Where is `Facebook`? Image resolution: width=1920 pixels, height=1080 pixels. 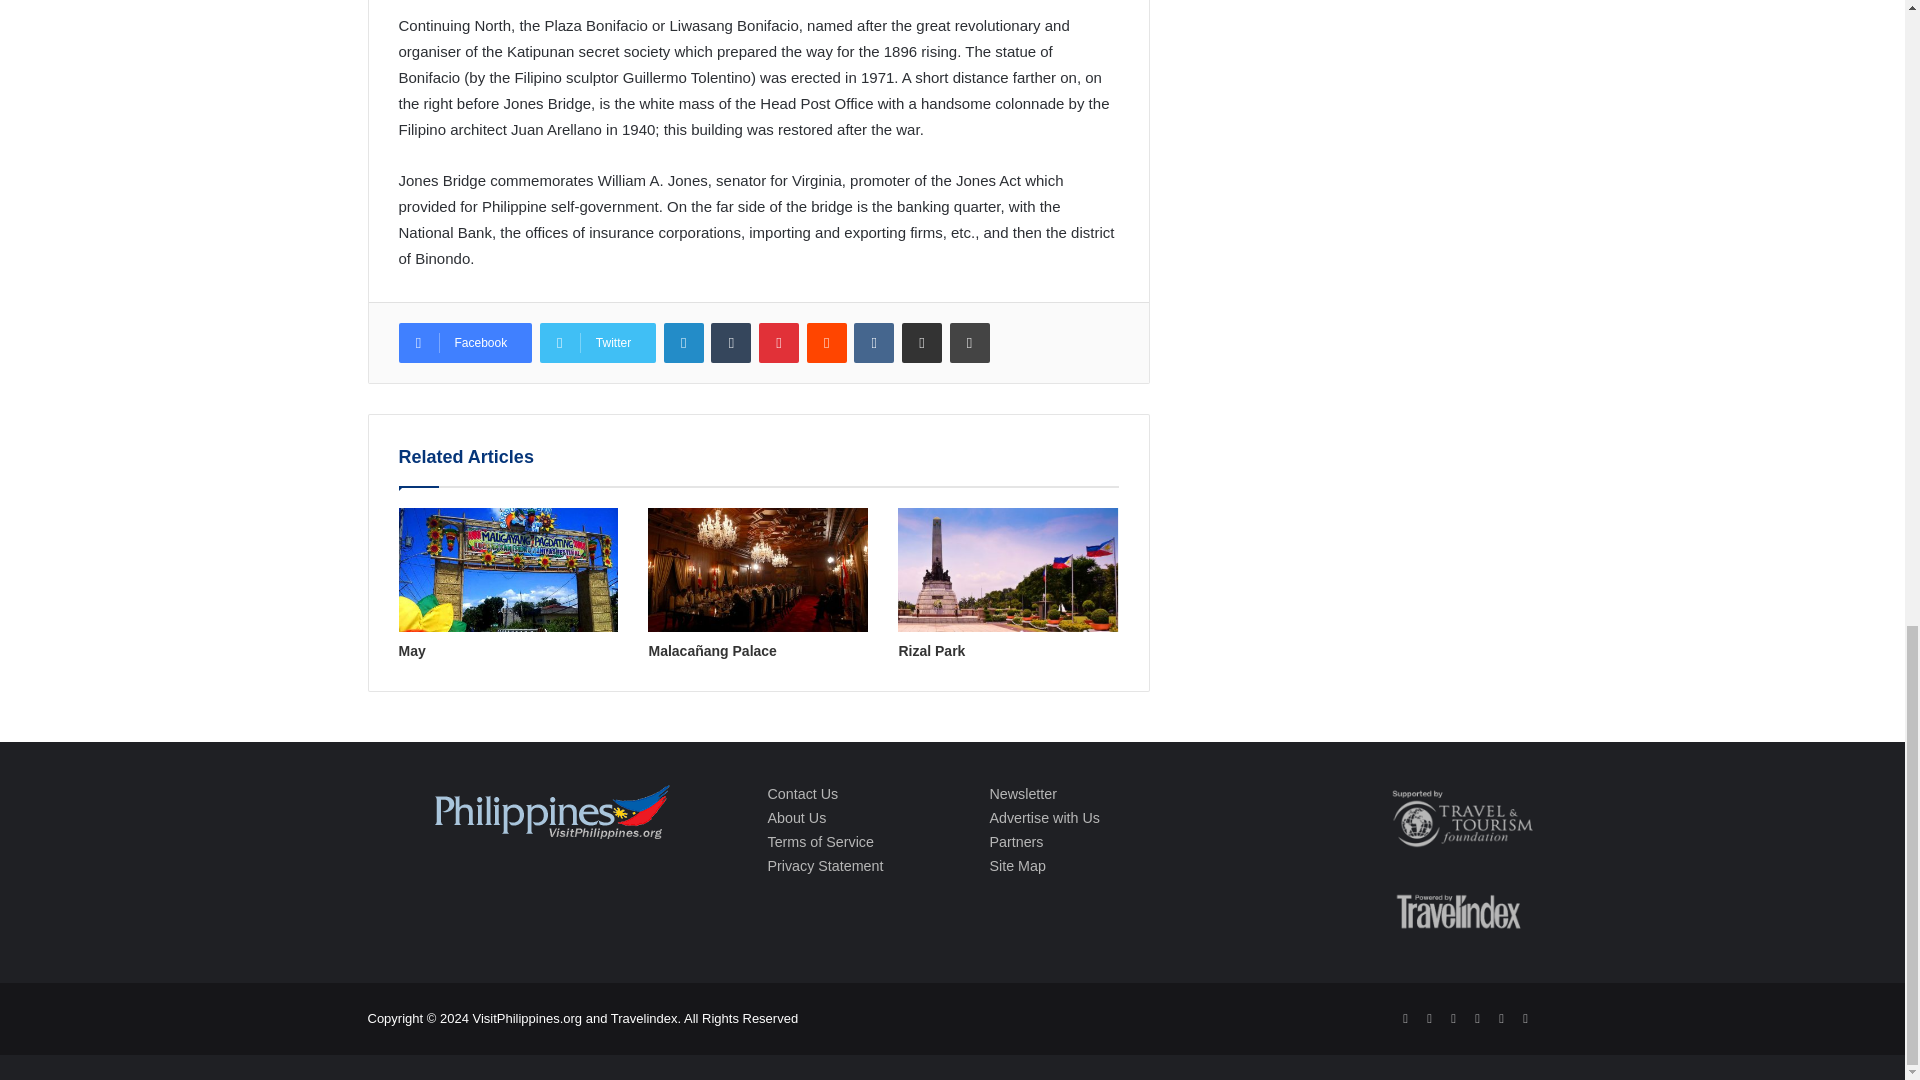
Facebook is located at coordinates (464, 342).